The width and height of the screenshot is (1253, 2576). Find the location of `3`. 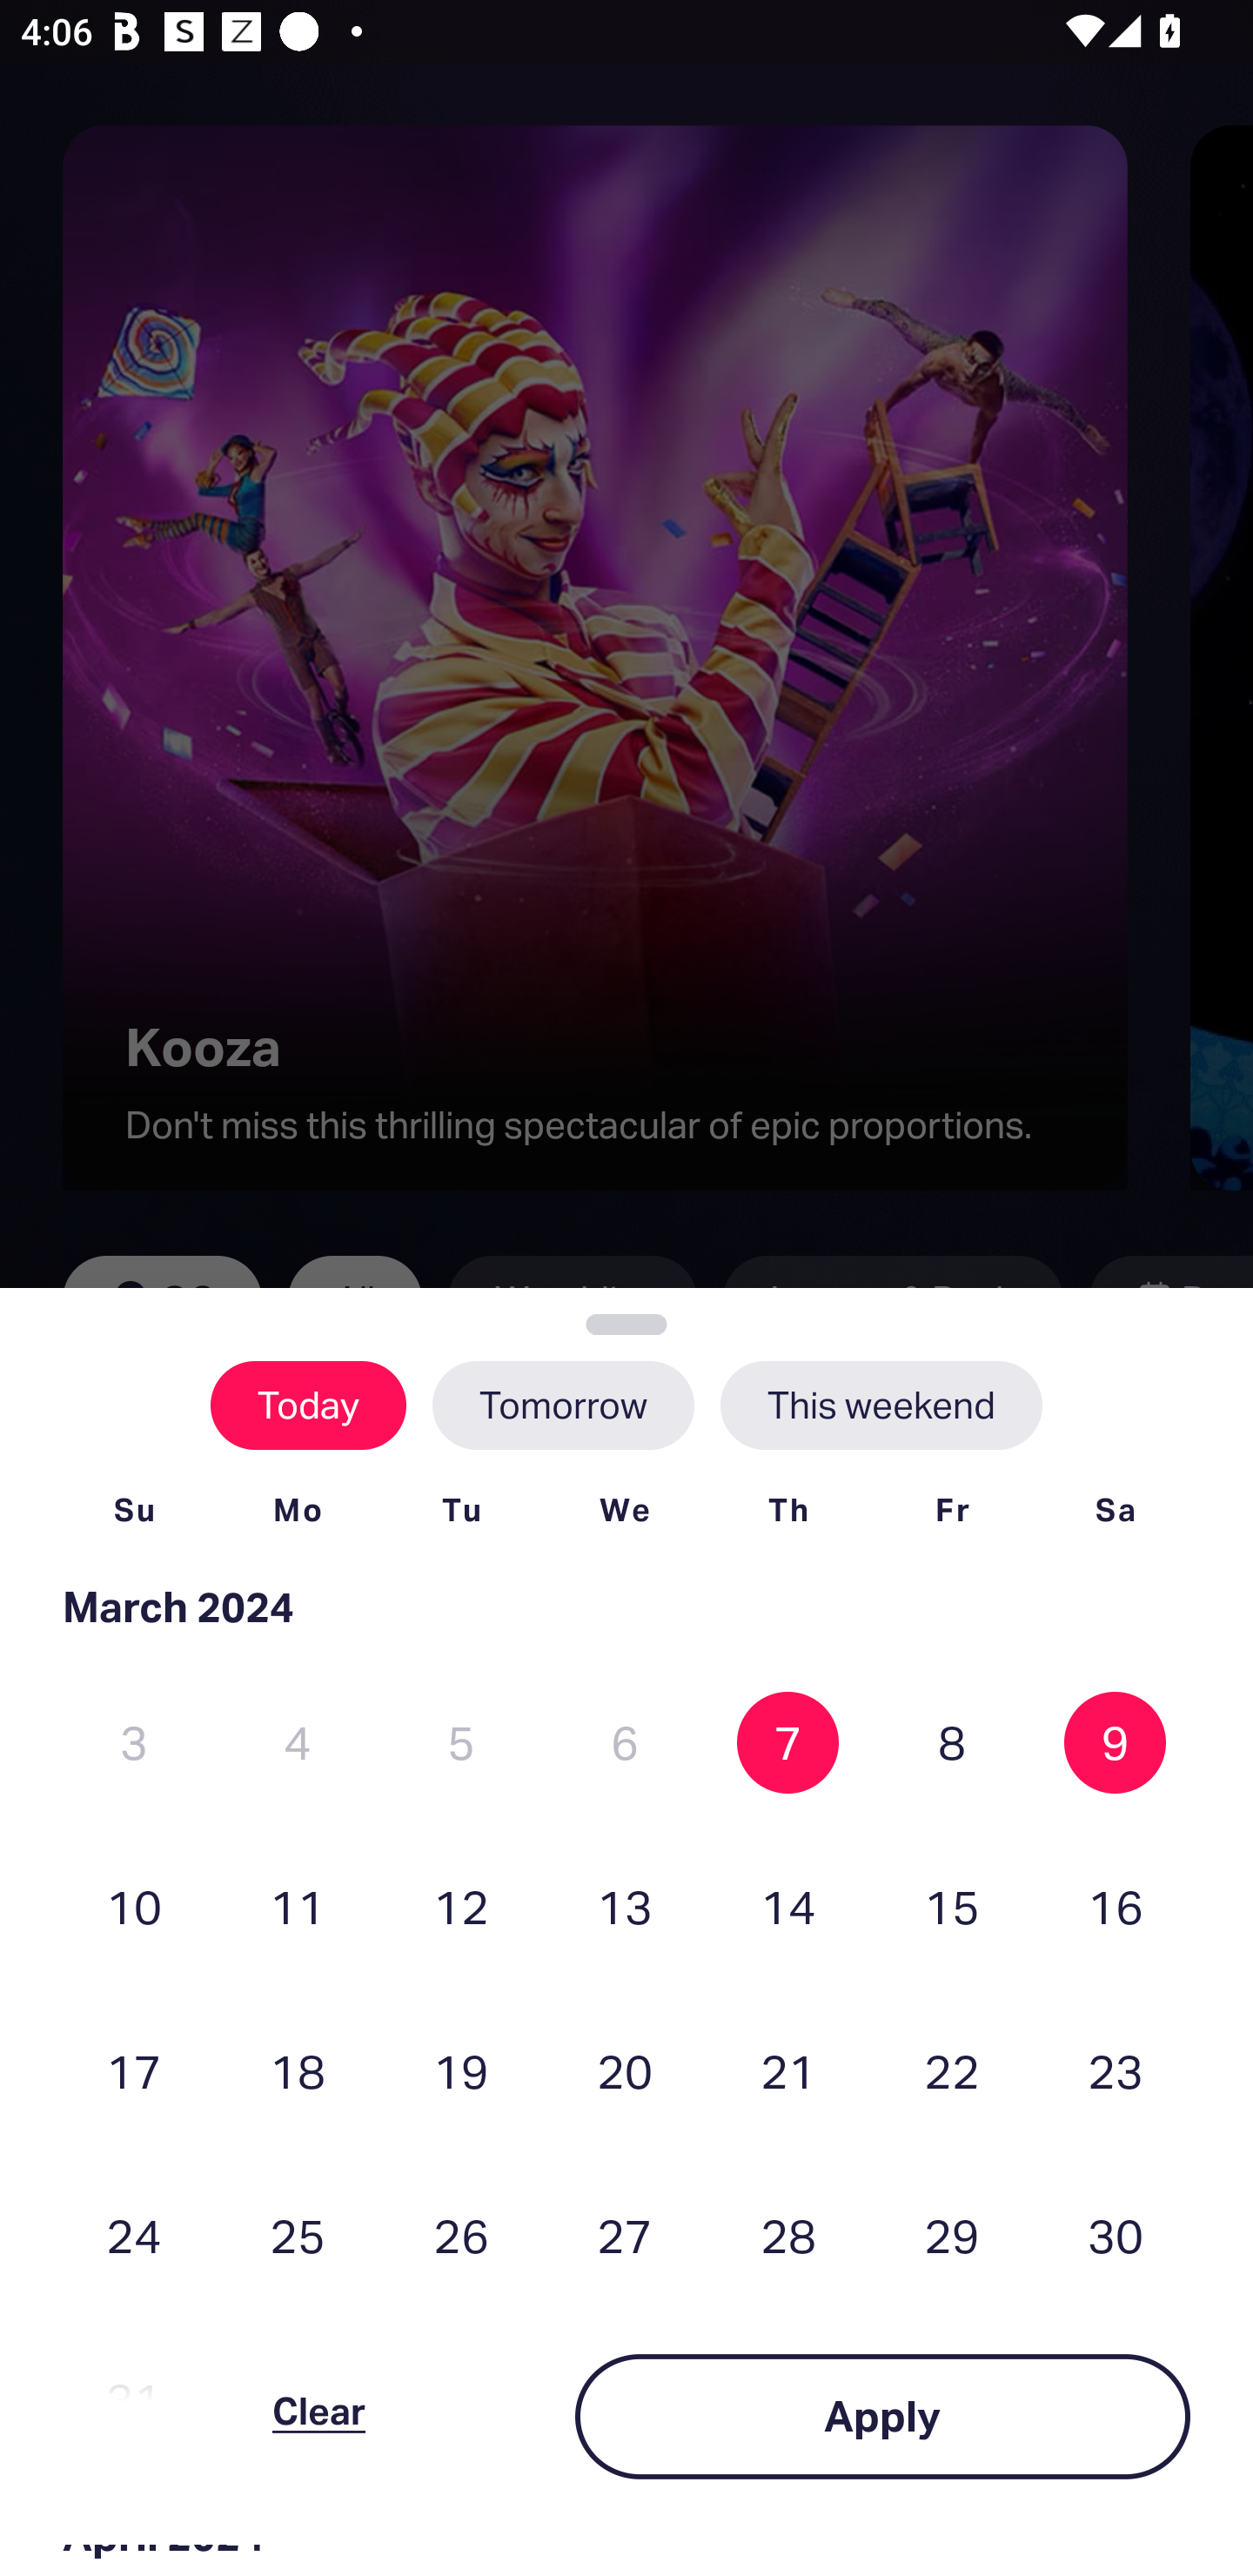

3 is located at coordinates (134, 1742).